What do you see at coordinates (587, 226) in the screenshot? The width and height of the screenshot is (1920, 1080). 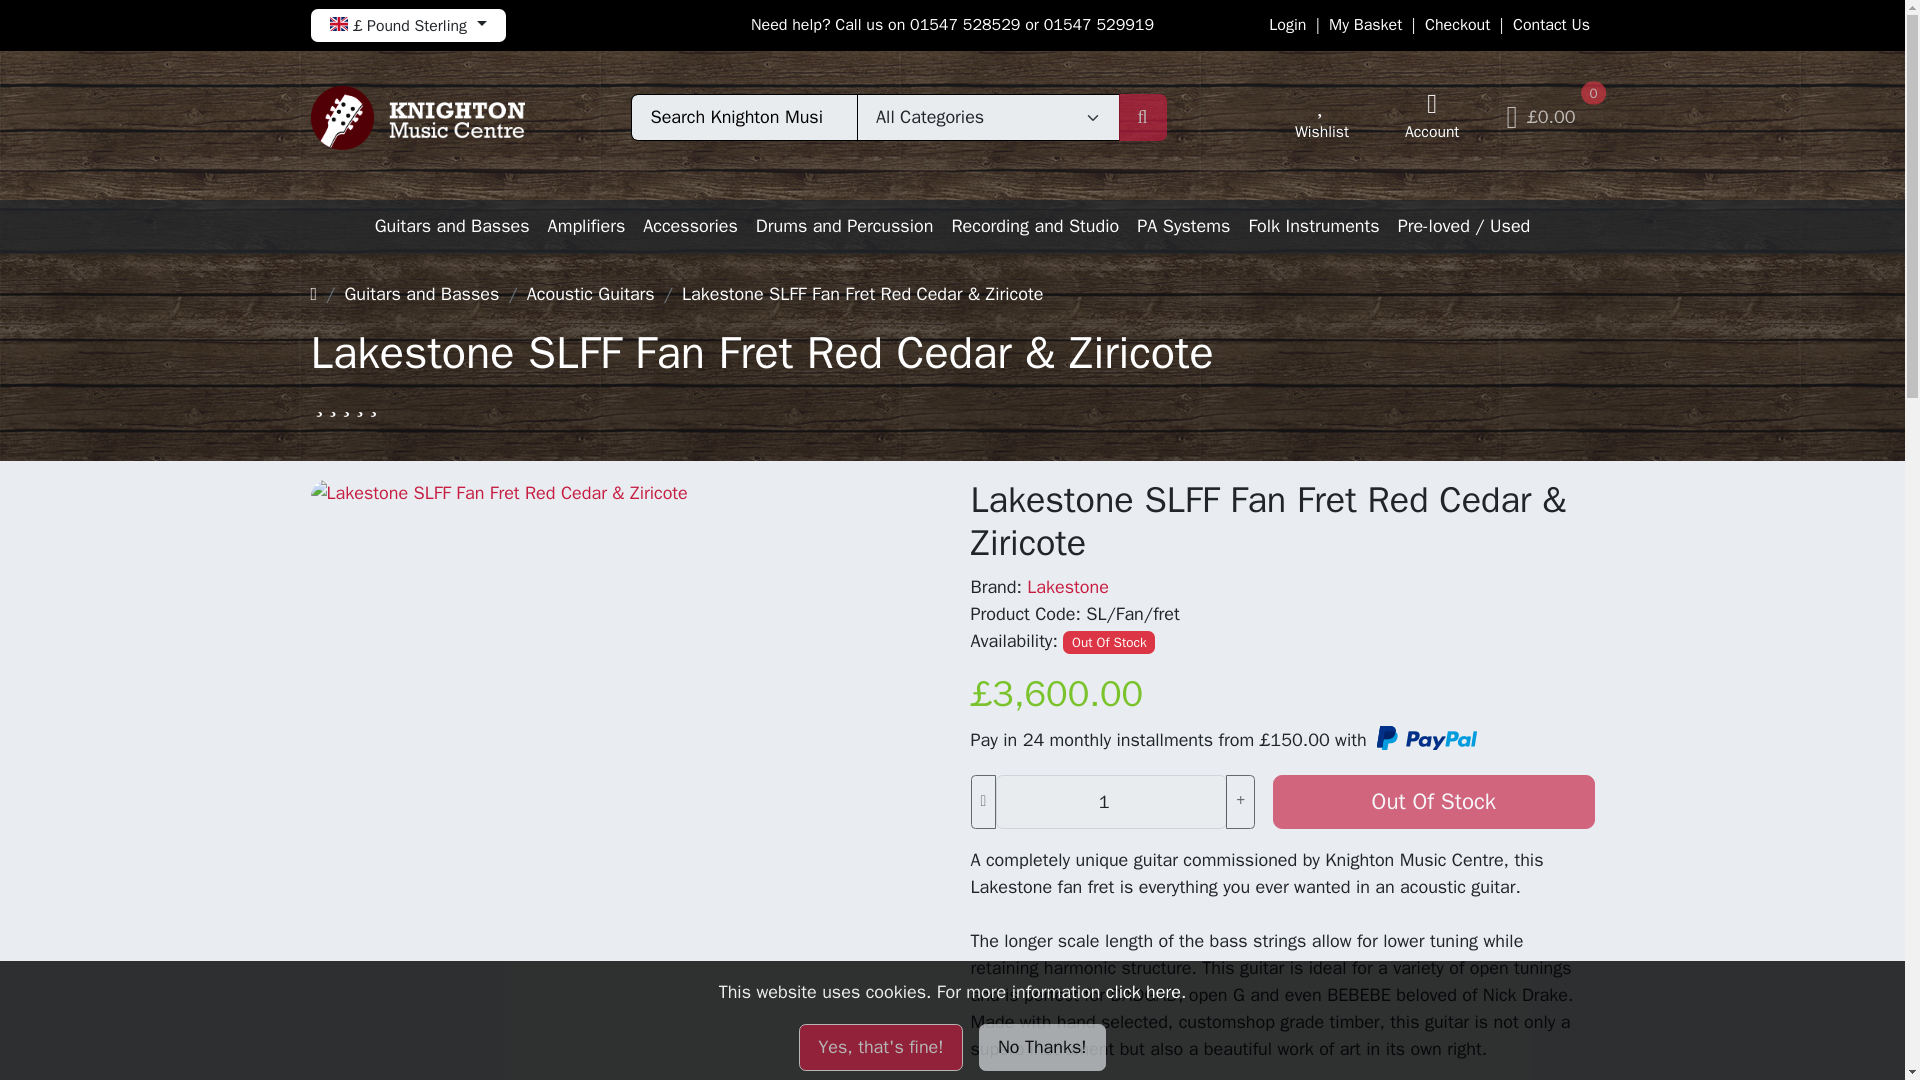 I see `Amplifiers` at bounding box center [587, 226].